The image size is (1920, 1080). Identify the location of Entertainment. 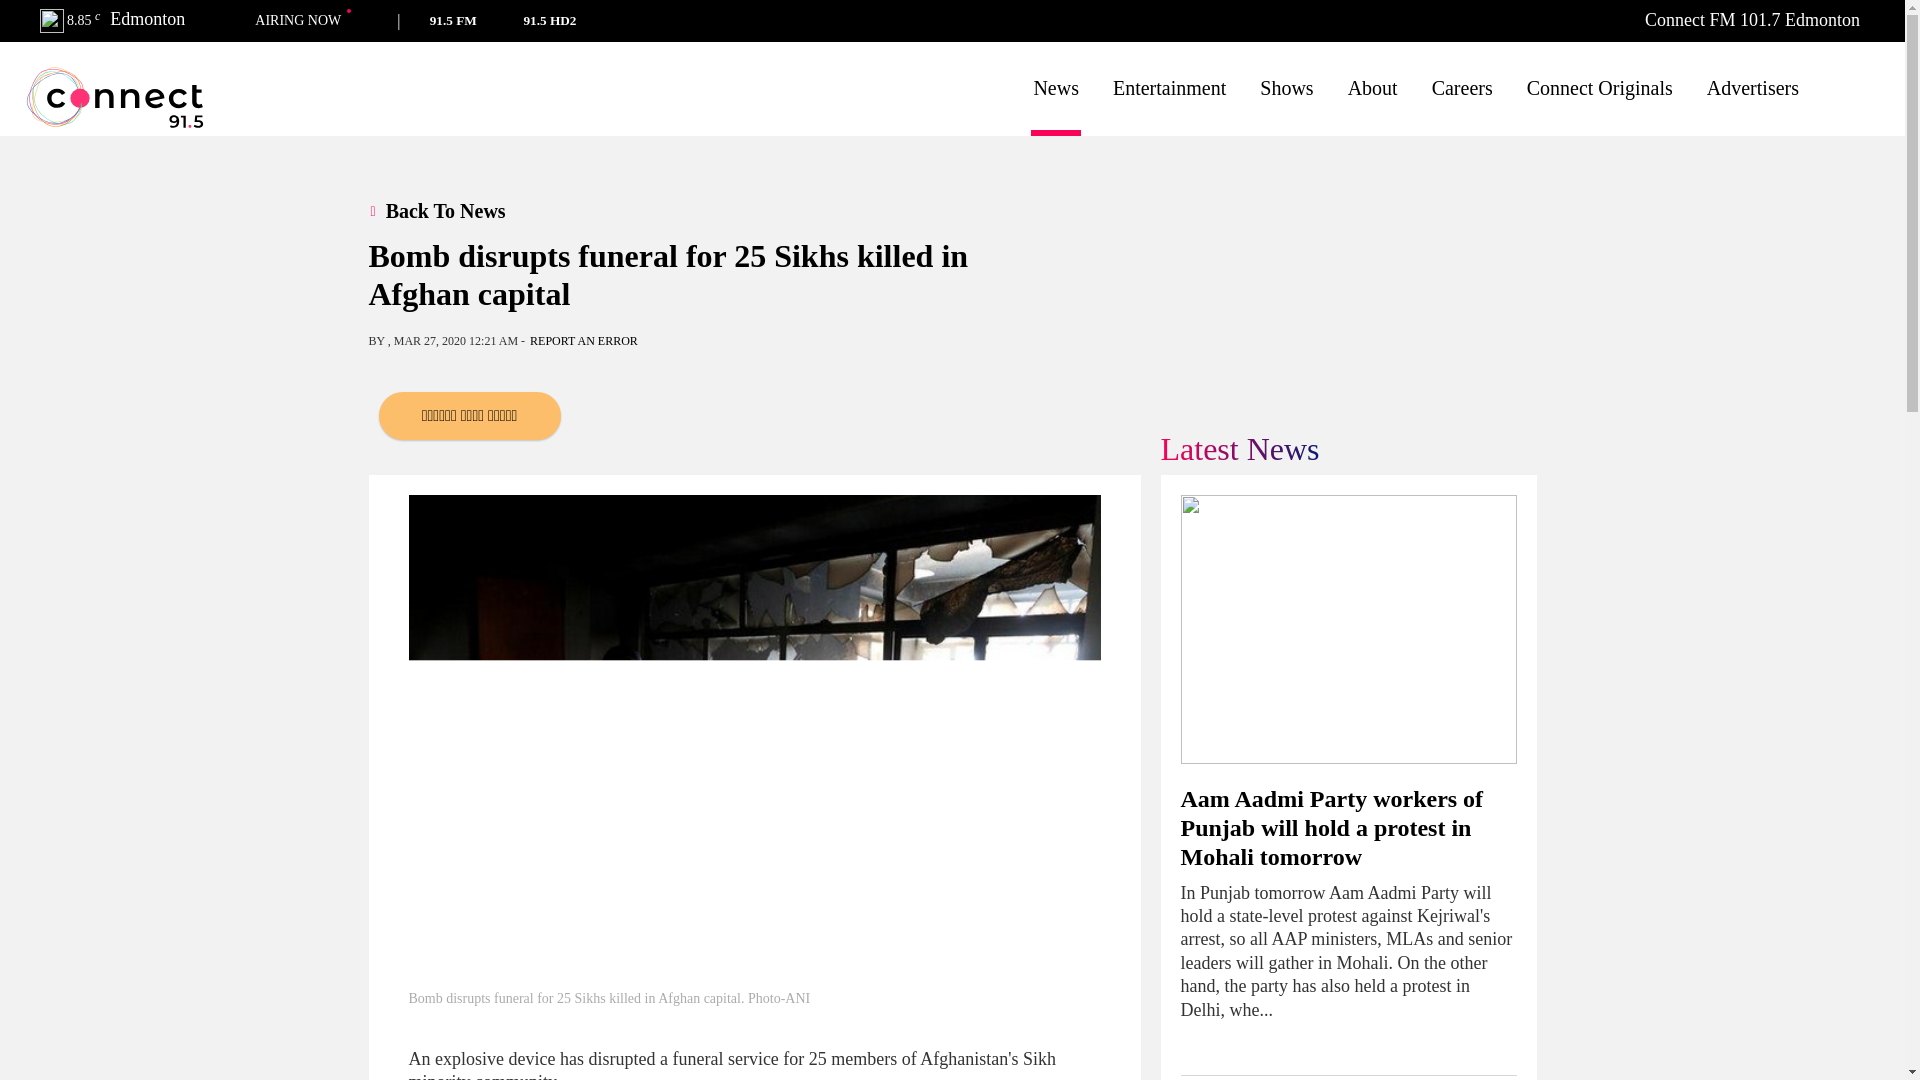
(1170, 88).